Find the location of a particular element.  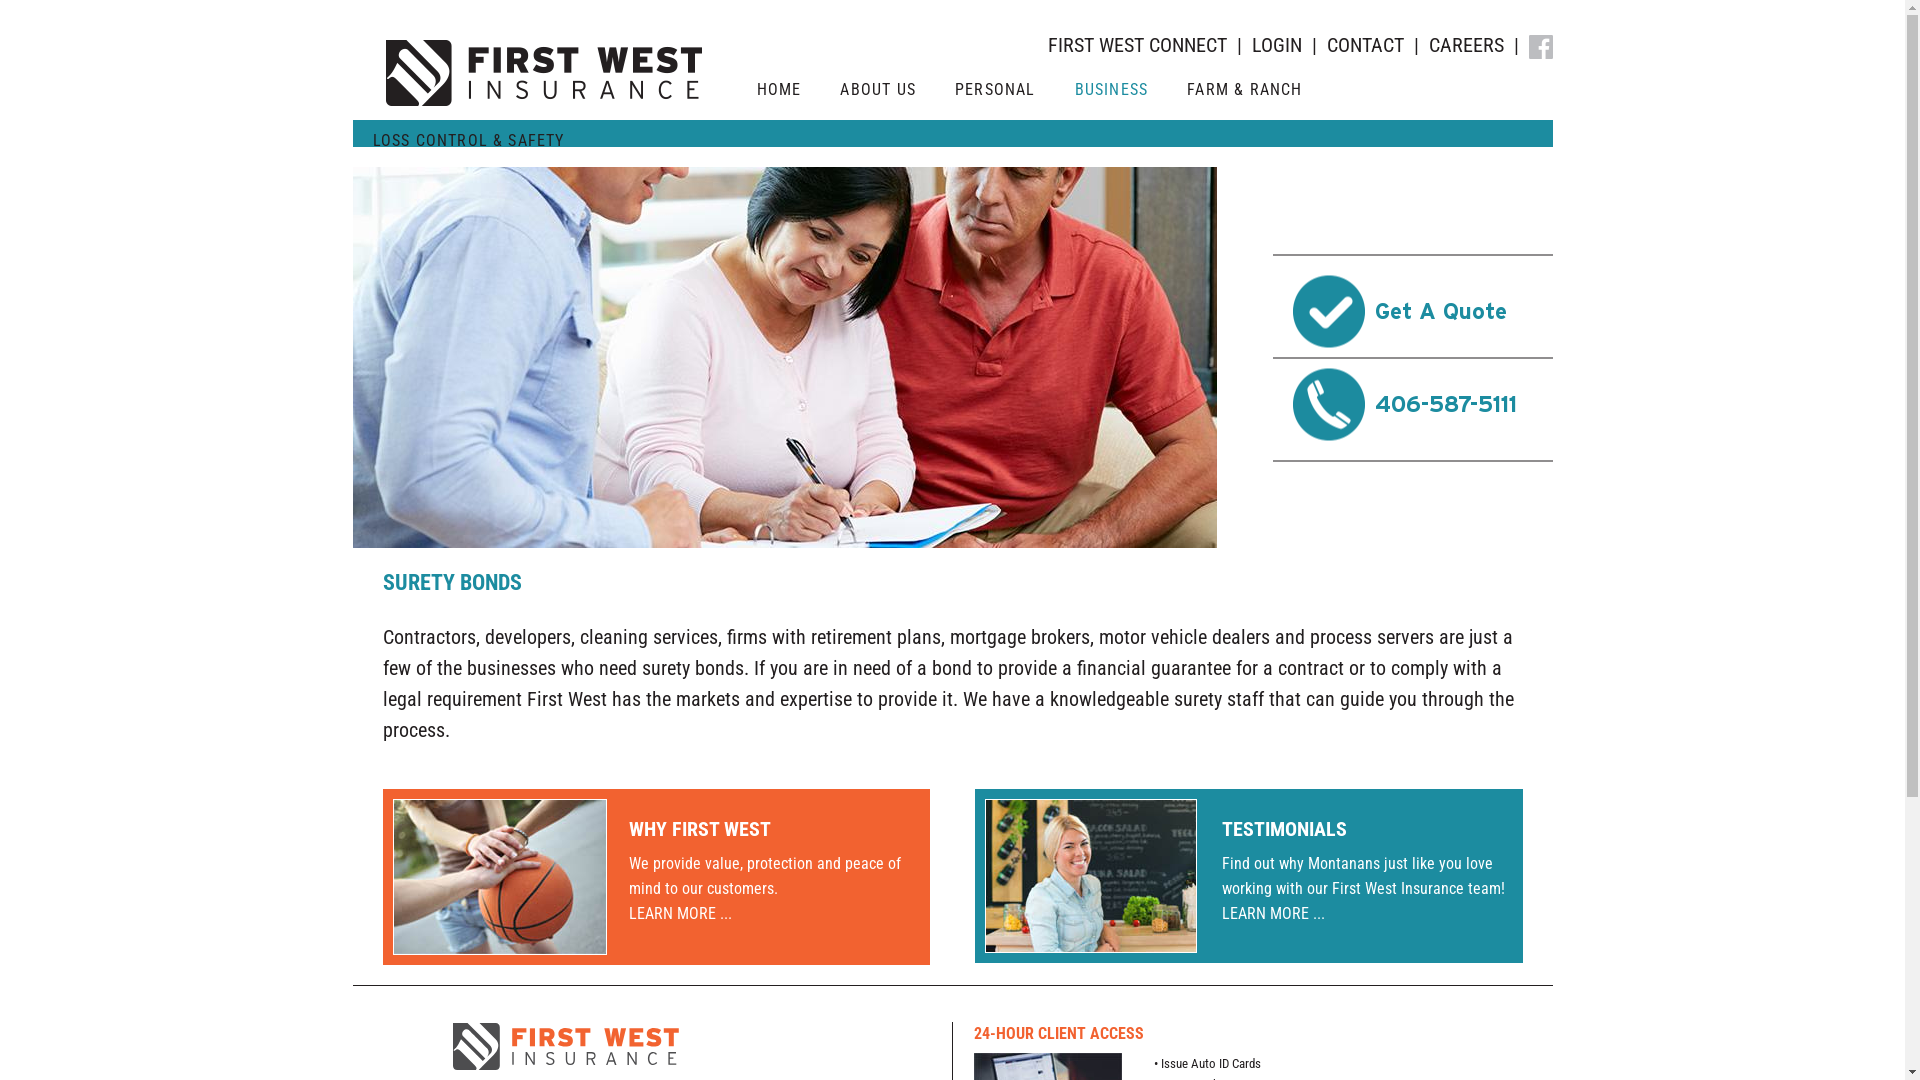

406-587-5111 is located at coordinates (1412, 404).